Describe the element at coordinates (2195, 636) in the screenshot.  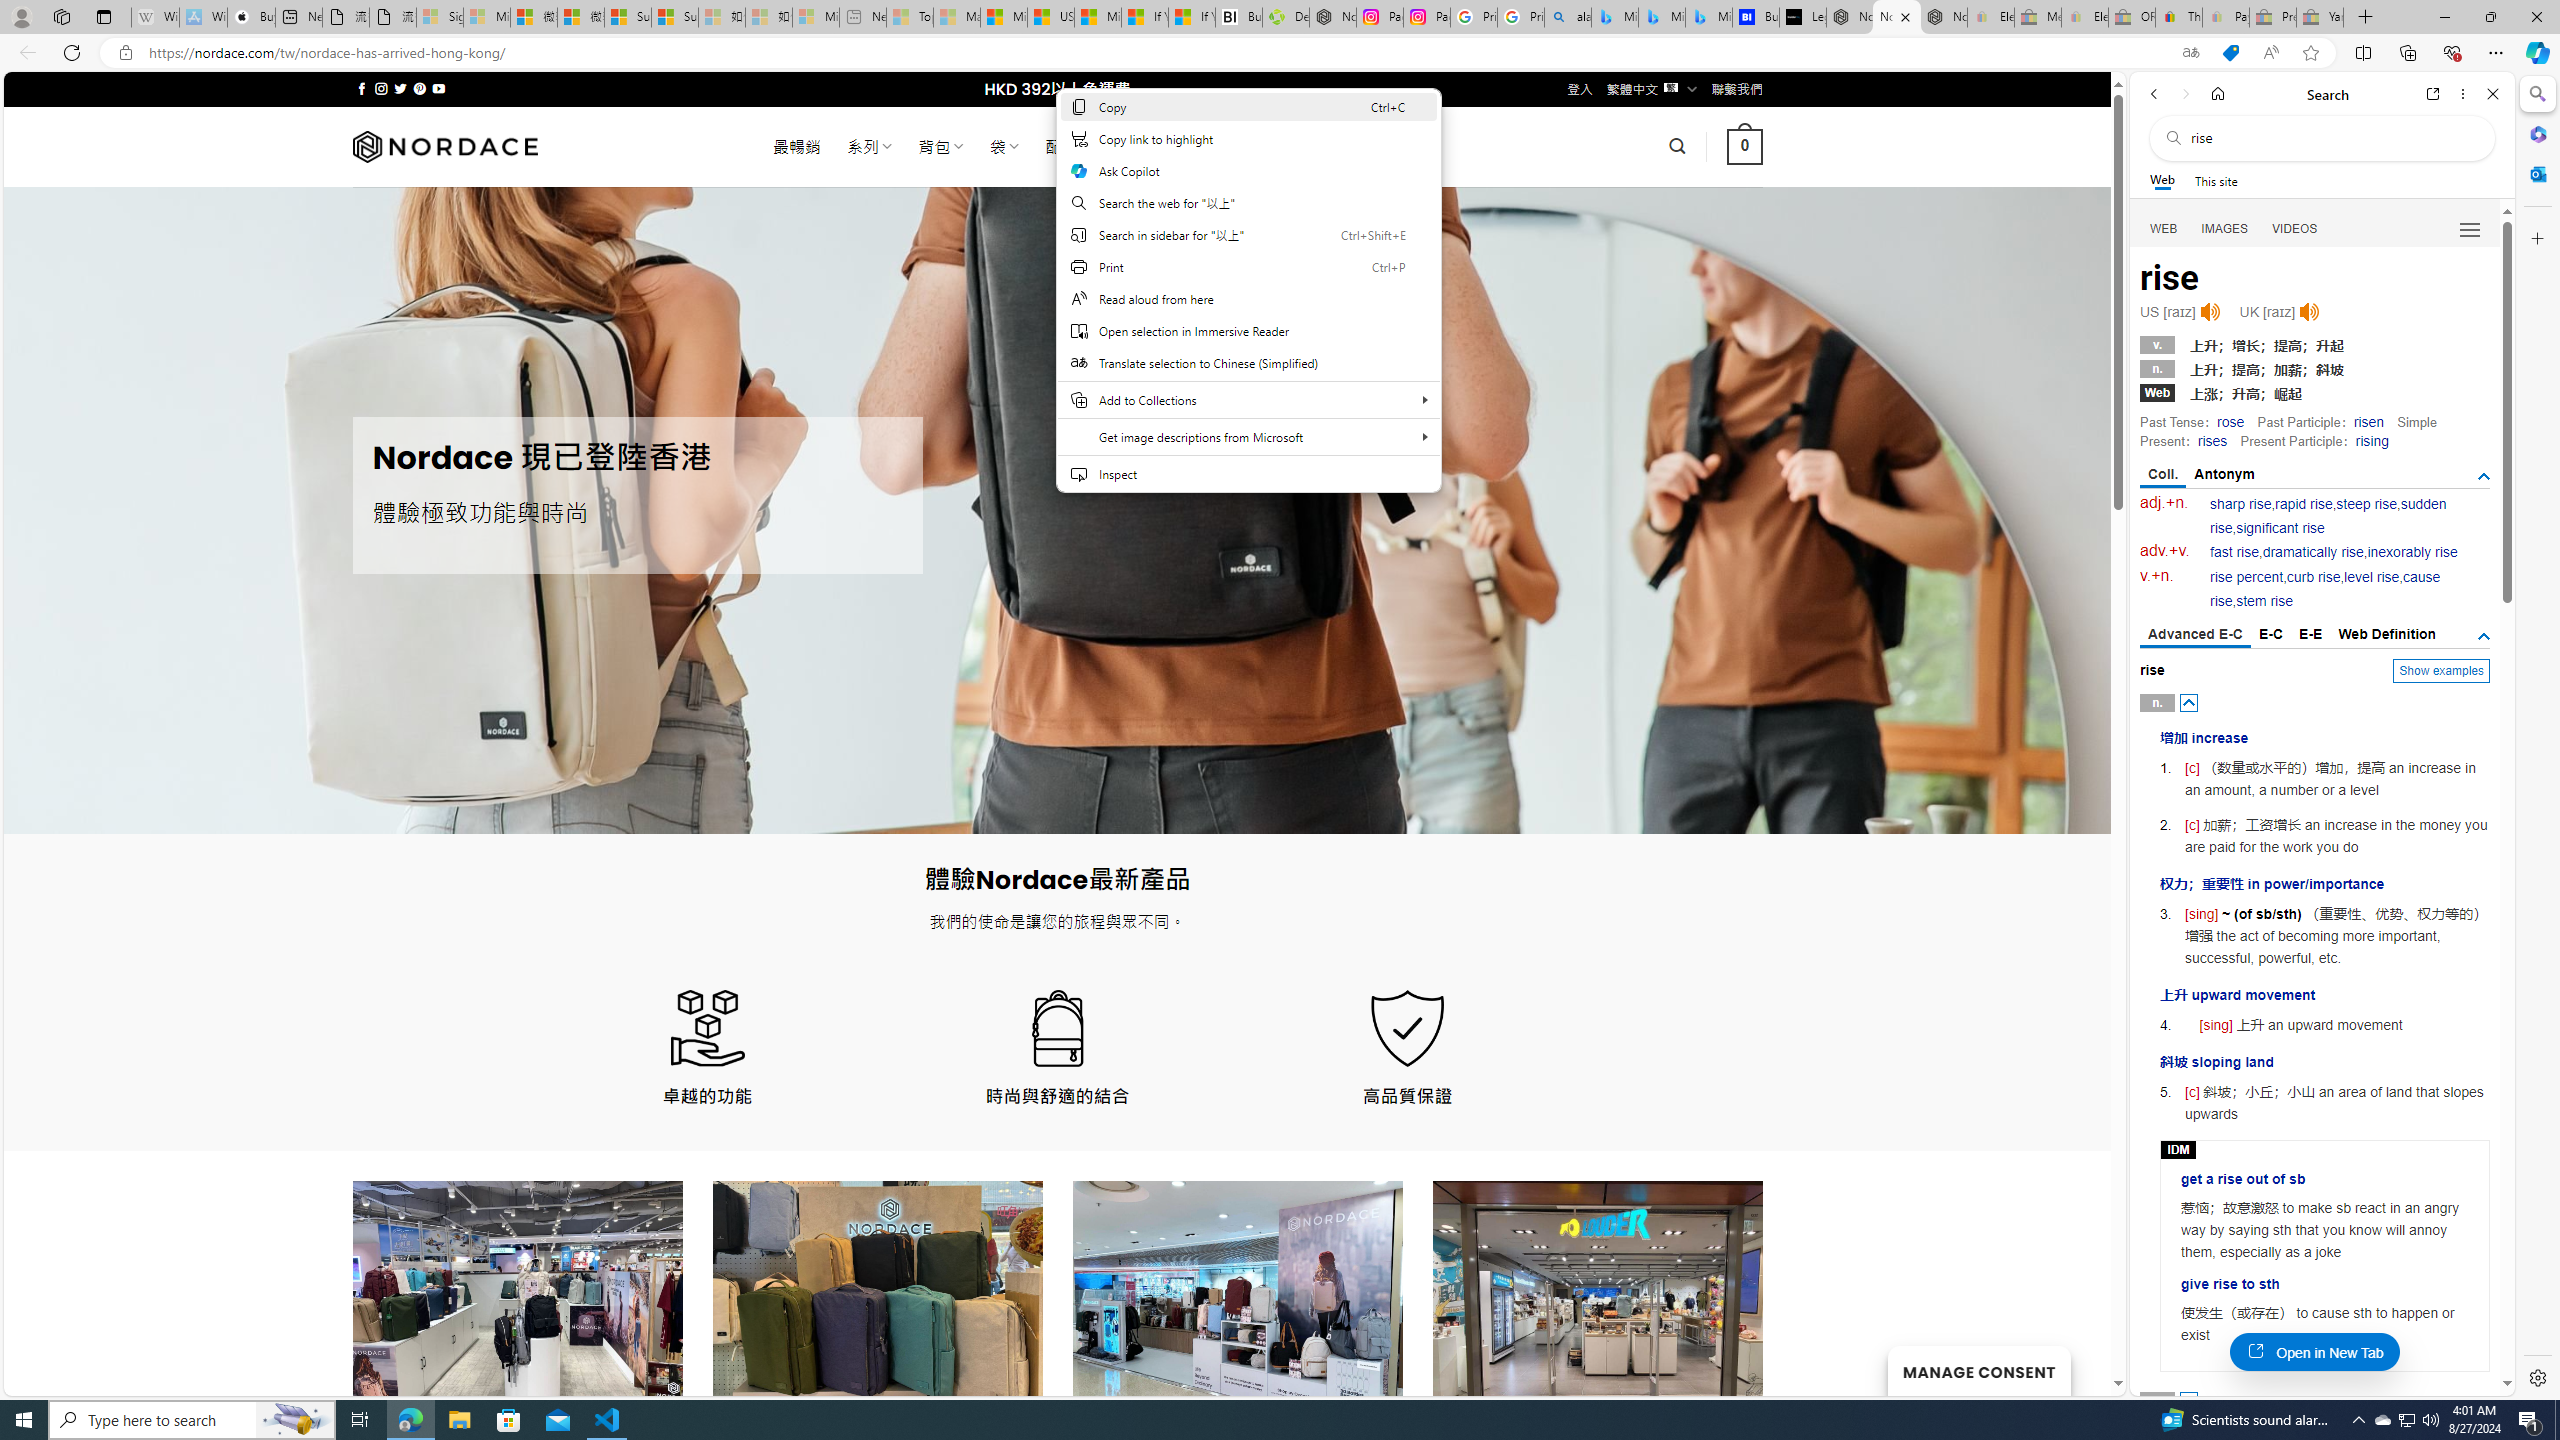
I see `Advanced E-C` at that location.